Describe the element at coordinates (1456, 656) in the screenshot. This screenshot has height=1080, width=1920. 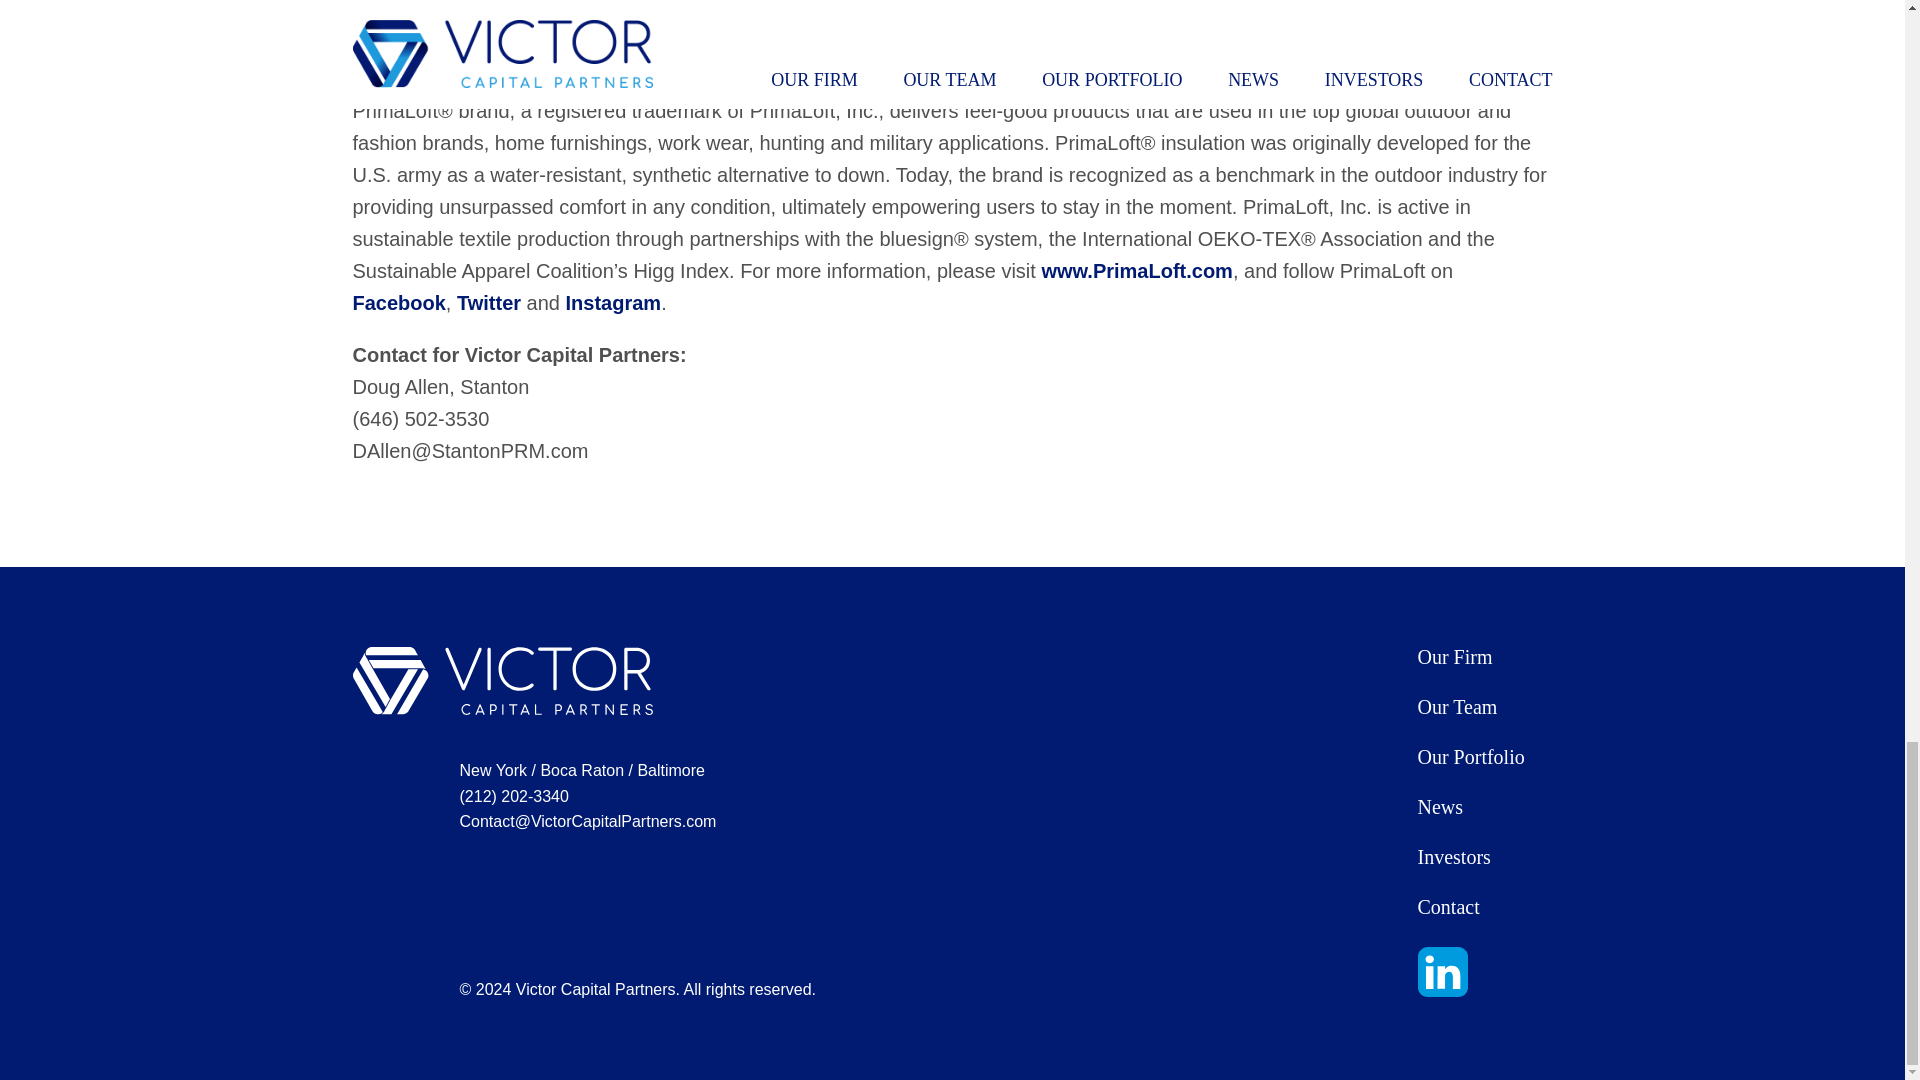
I see `Our Firm` at that location.